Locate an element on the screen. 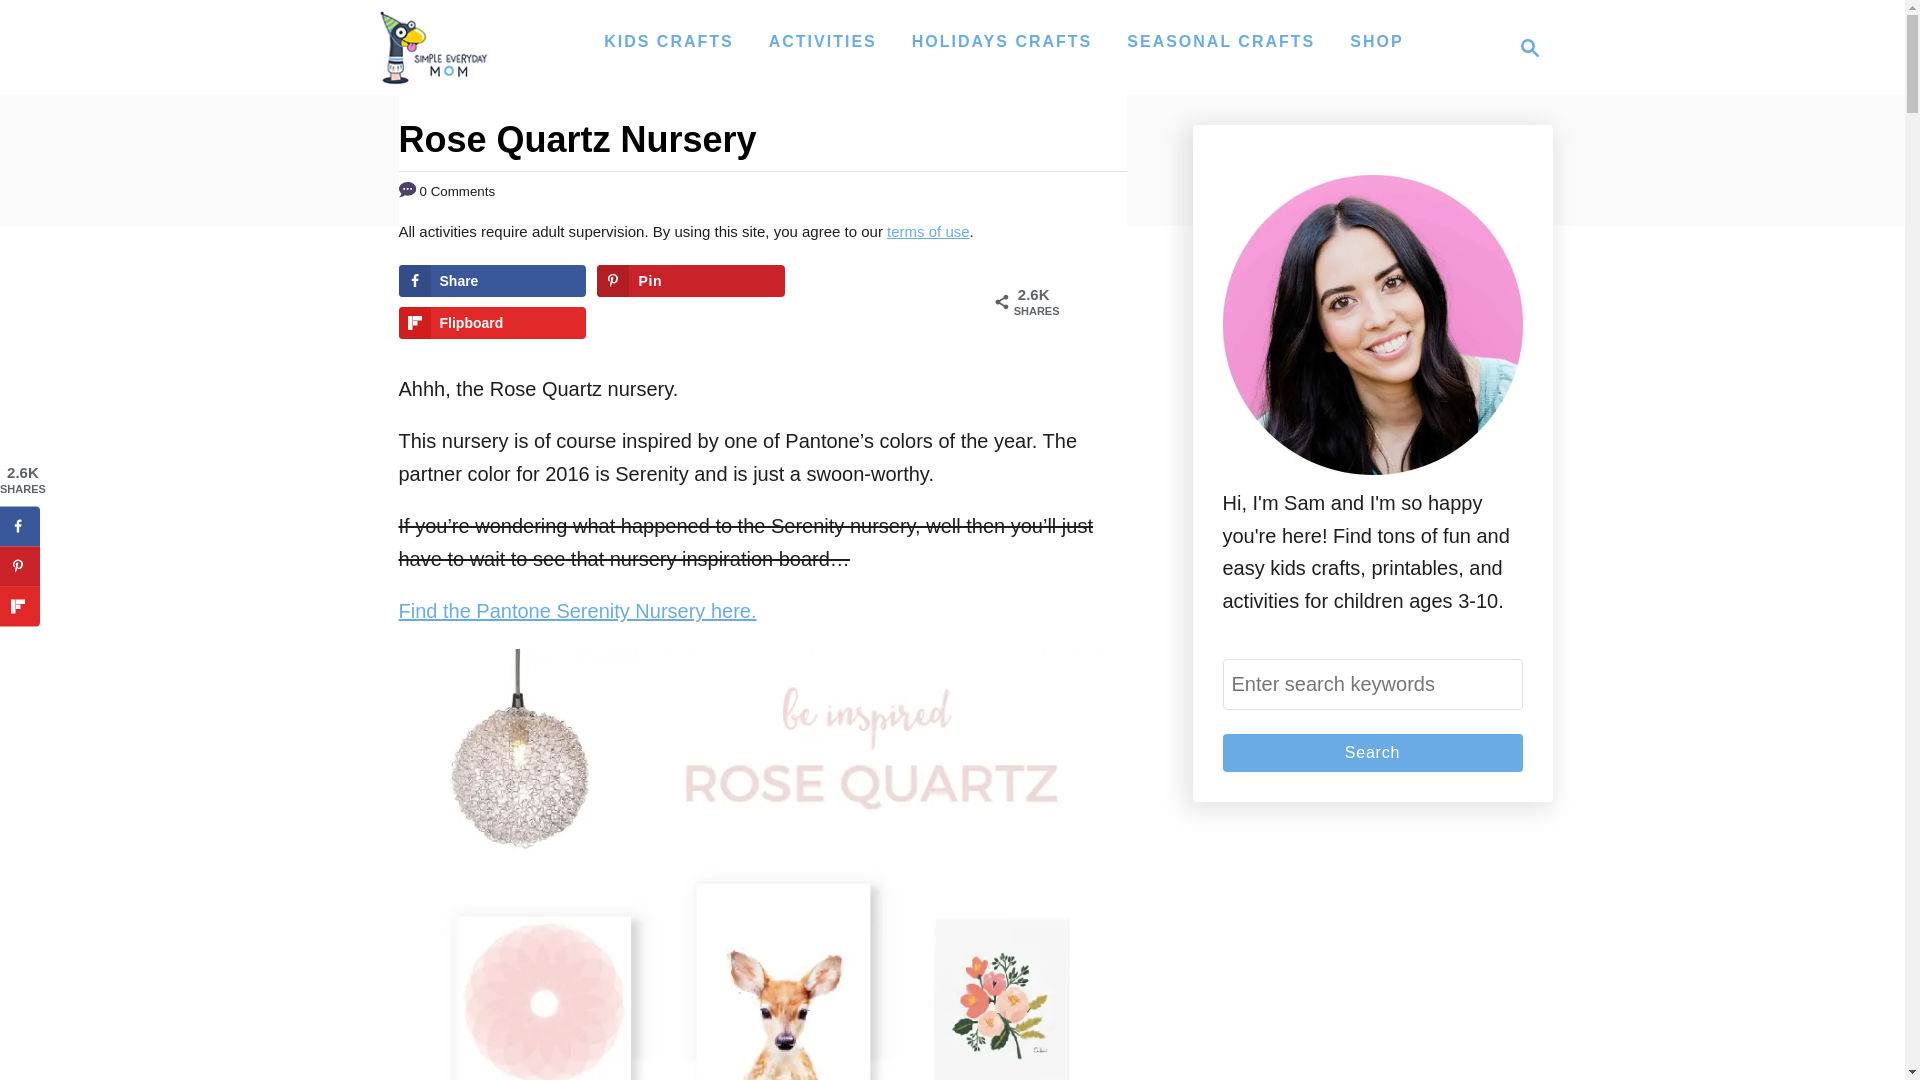 This screenshot has width=1920, height=1080. Search for: is located at coordinates (690, 280).